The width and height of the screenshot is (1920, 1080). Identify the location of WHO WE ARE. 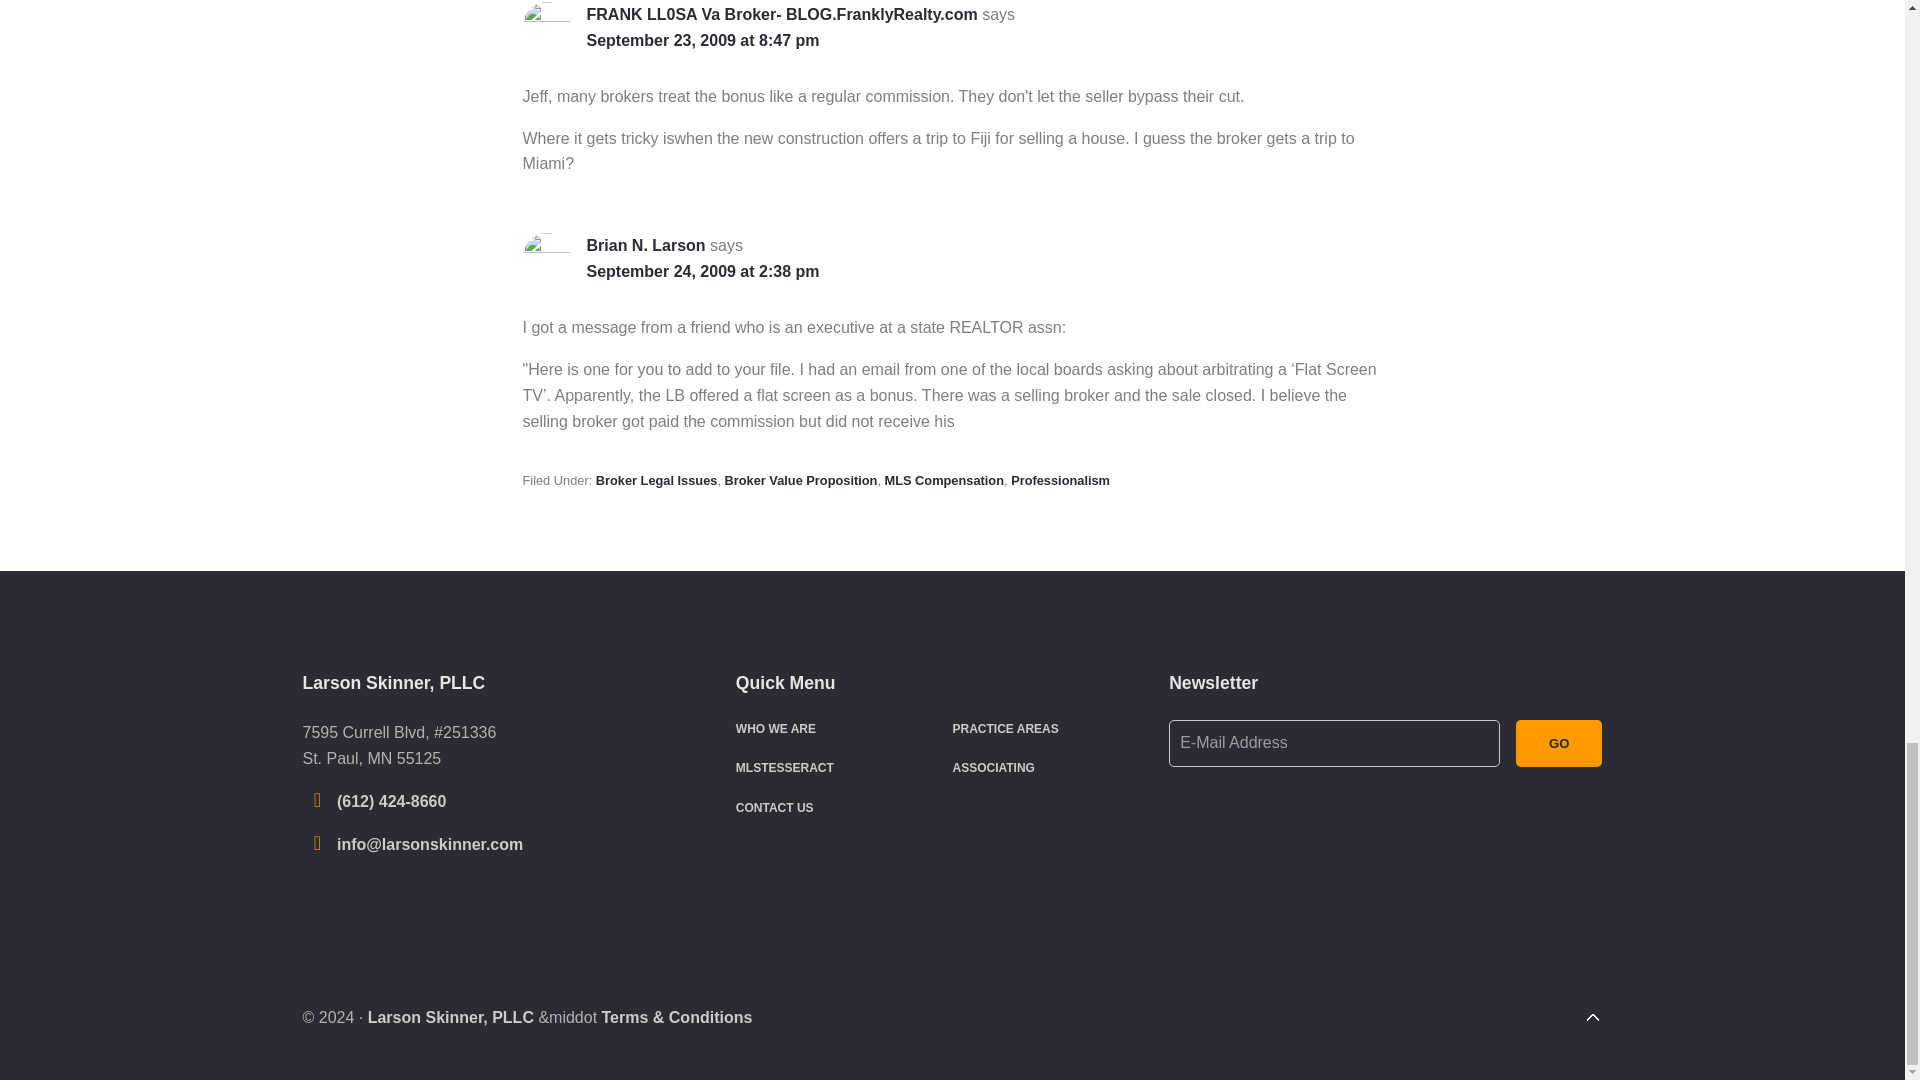
(776, 728).